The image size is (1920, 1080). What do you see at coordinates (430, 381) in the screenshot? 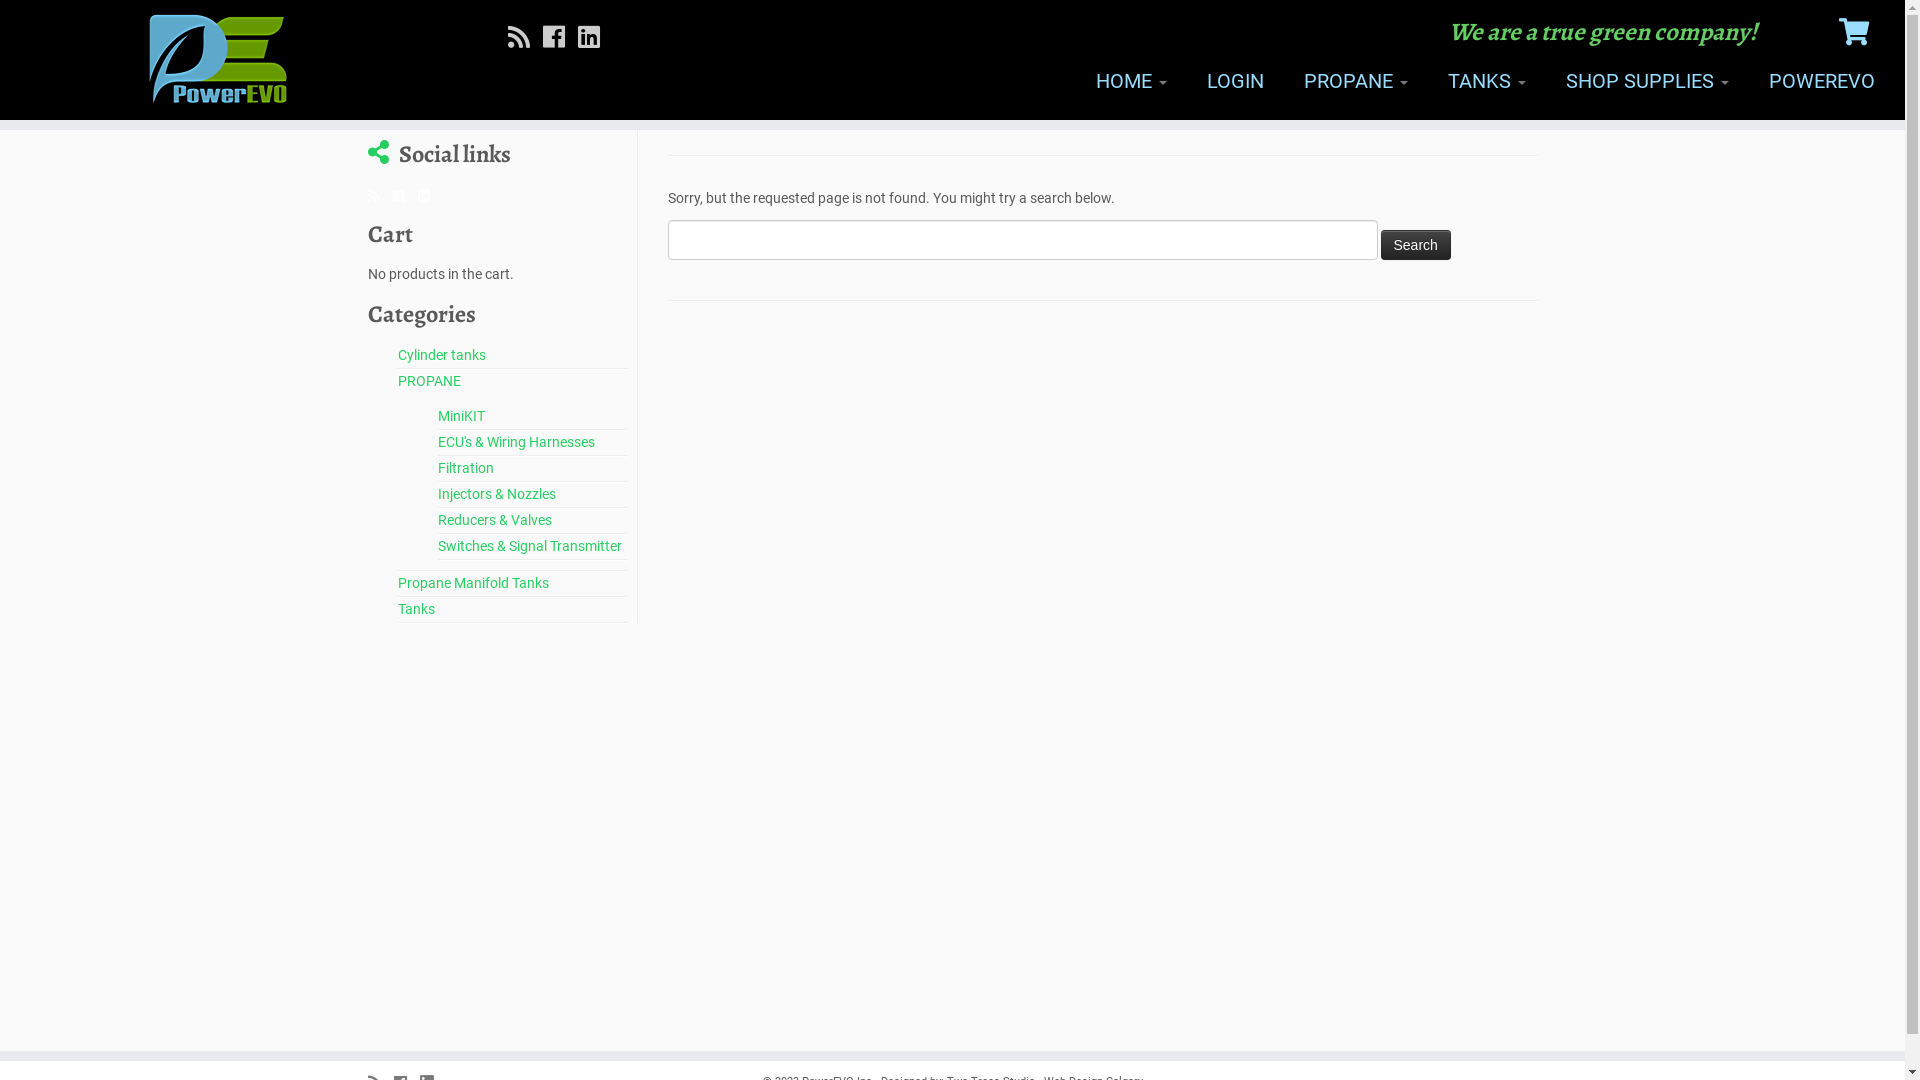
I see `PROPANE` at bounding box center [430, 381].